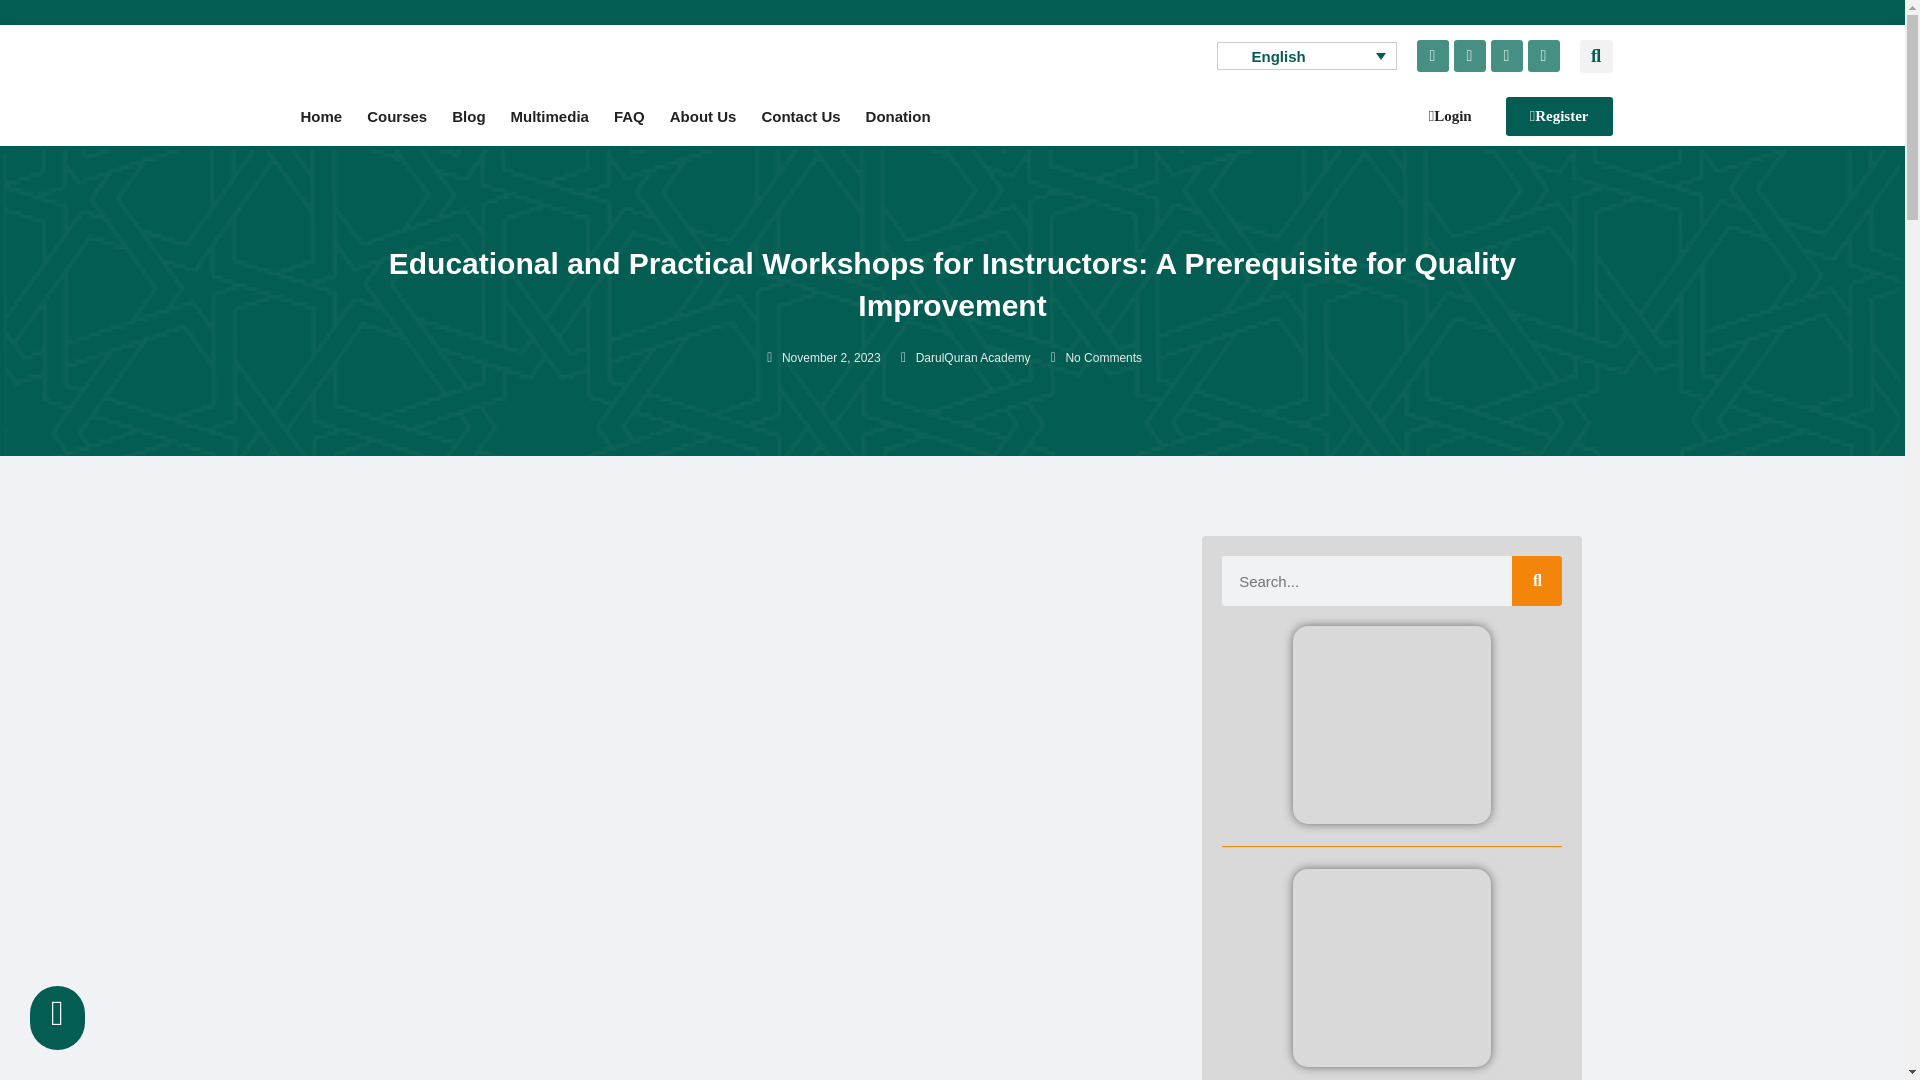 The width and height of the screenshot is (1920, 1080). Describe the element at coordinates (397, 116) in the screenshot. I see `Courses` at that location.